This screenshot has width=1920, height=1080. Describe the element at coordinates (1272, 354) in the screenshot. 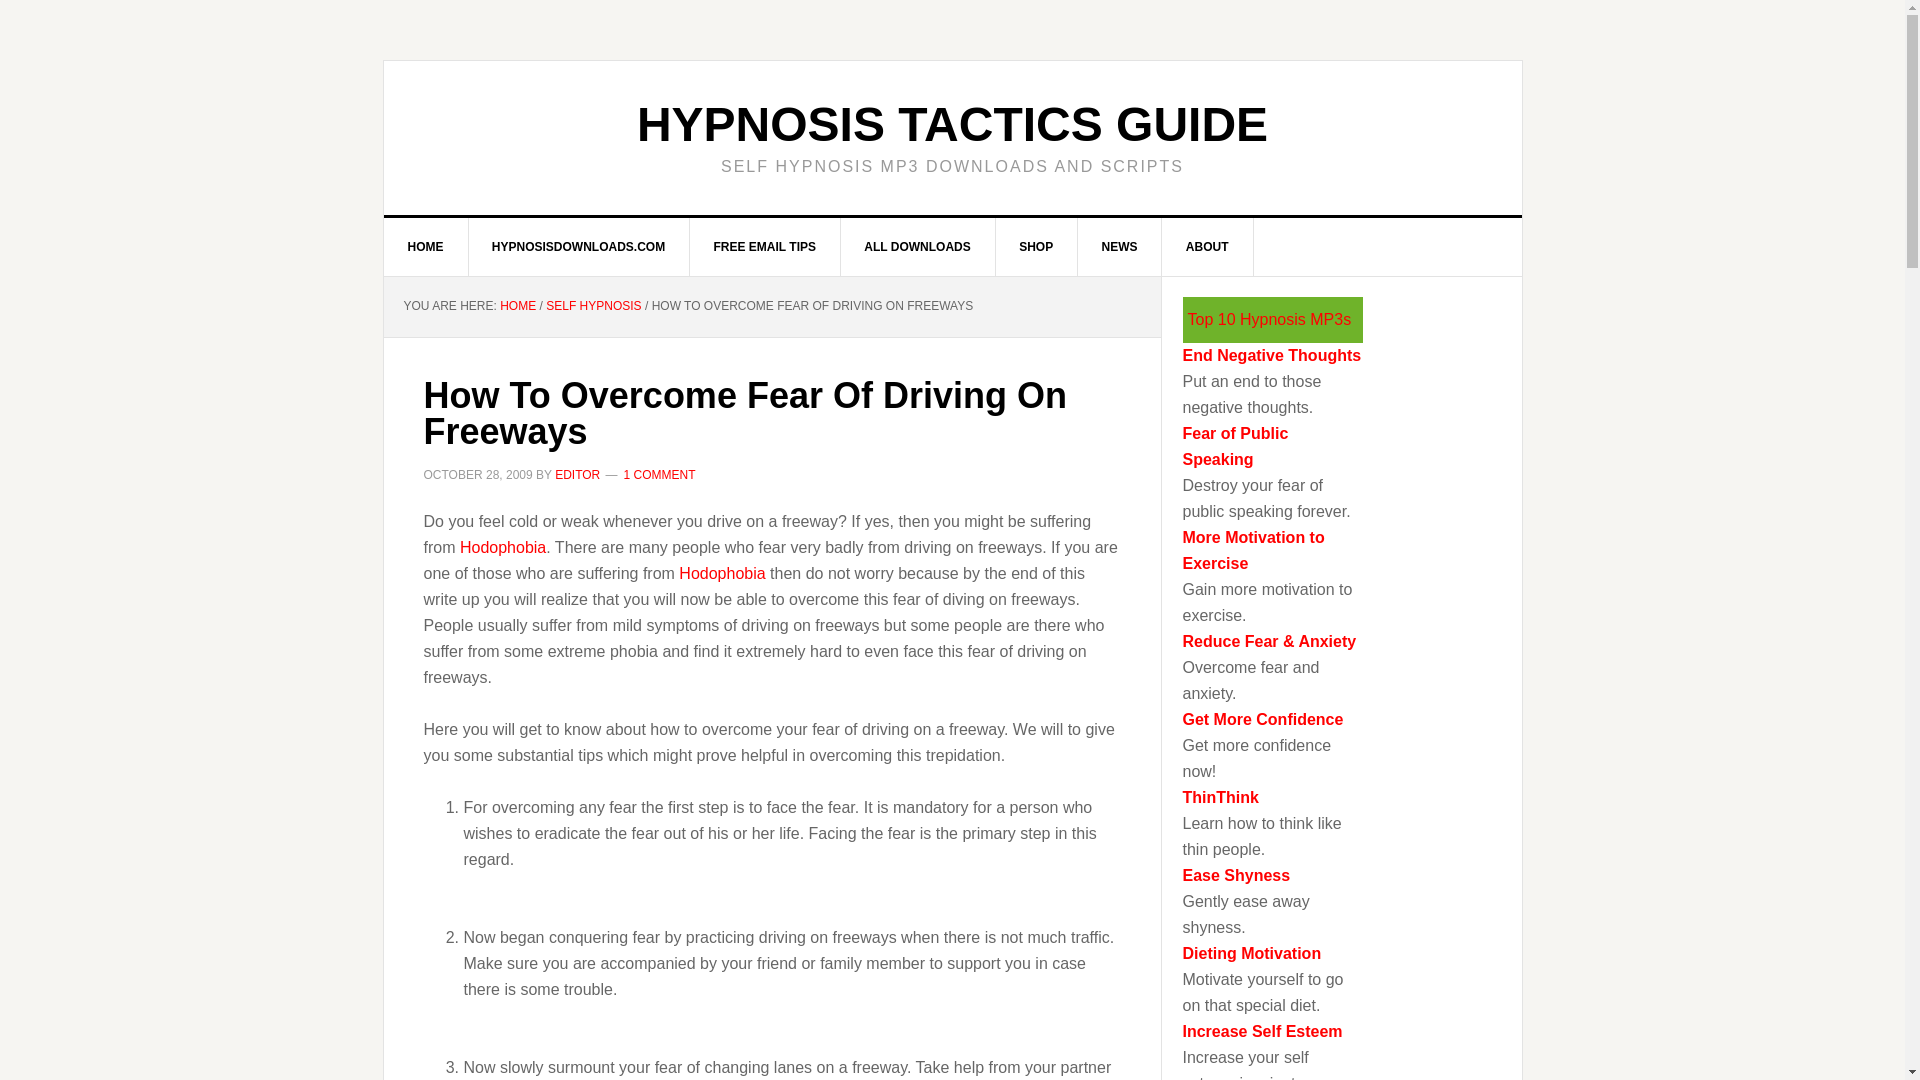

I see `End Negative Thoughts` at that location.